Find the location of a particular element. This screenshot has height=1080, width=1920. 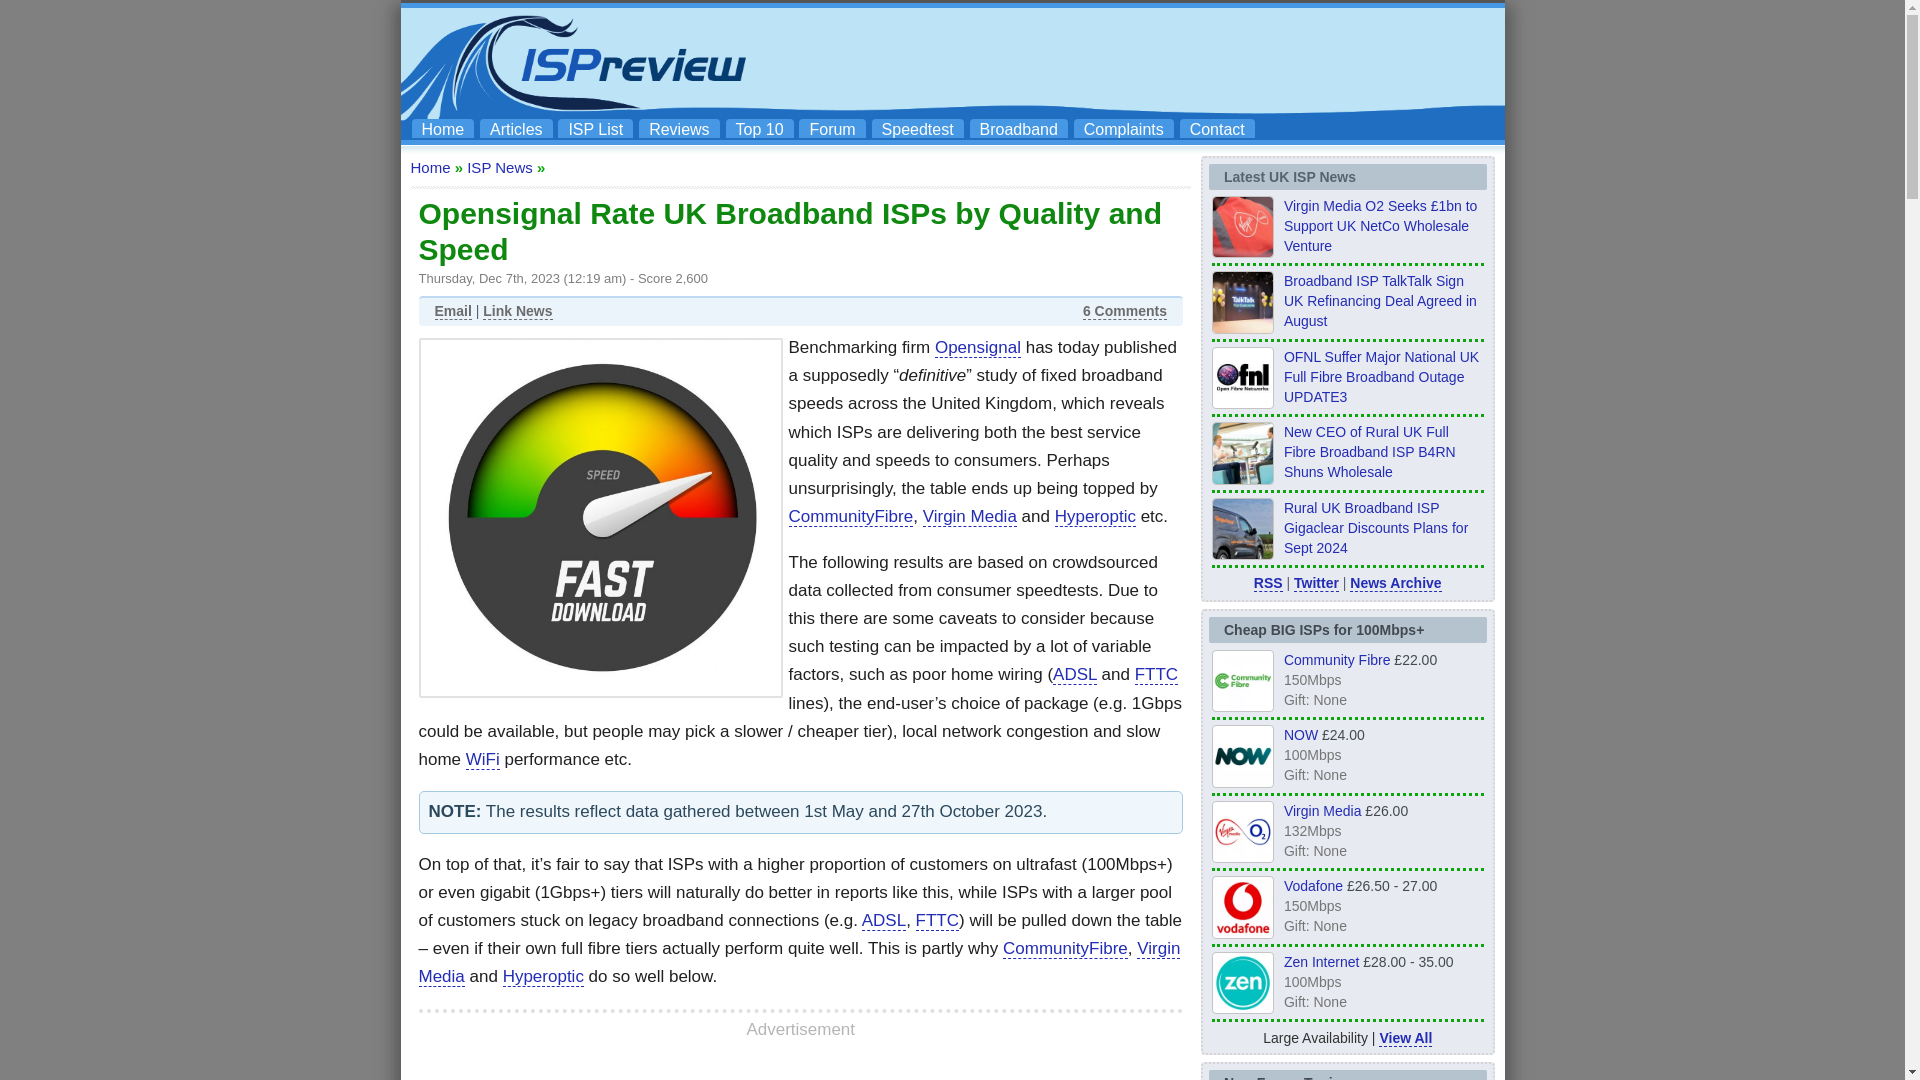

Hyperoptic is located at coordinates (1095, 516).